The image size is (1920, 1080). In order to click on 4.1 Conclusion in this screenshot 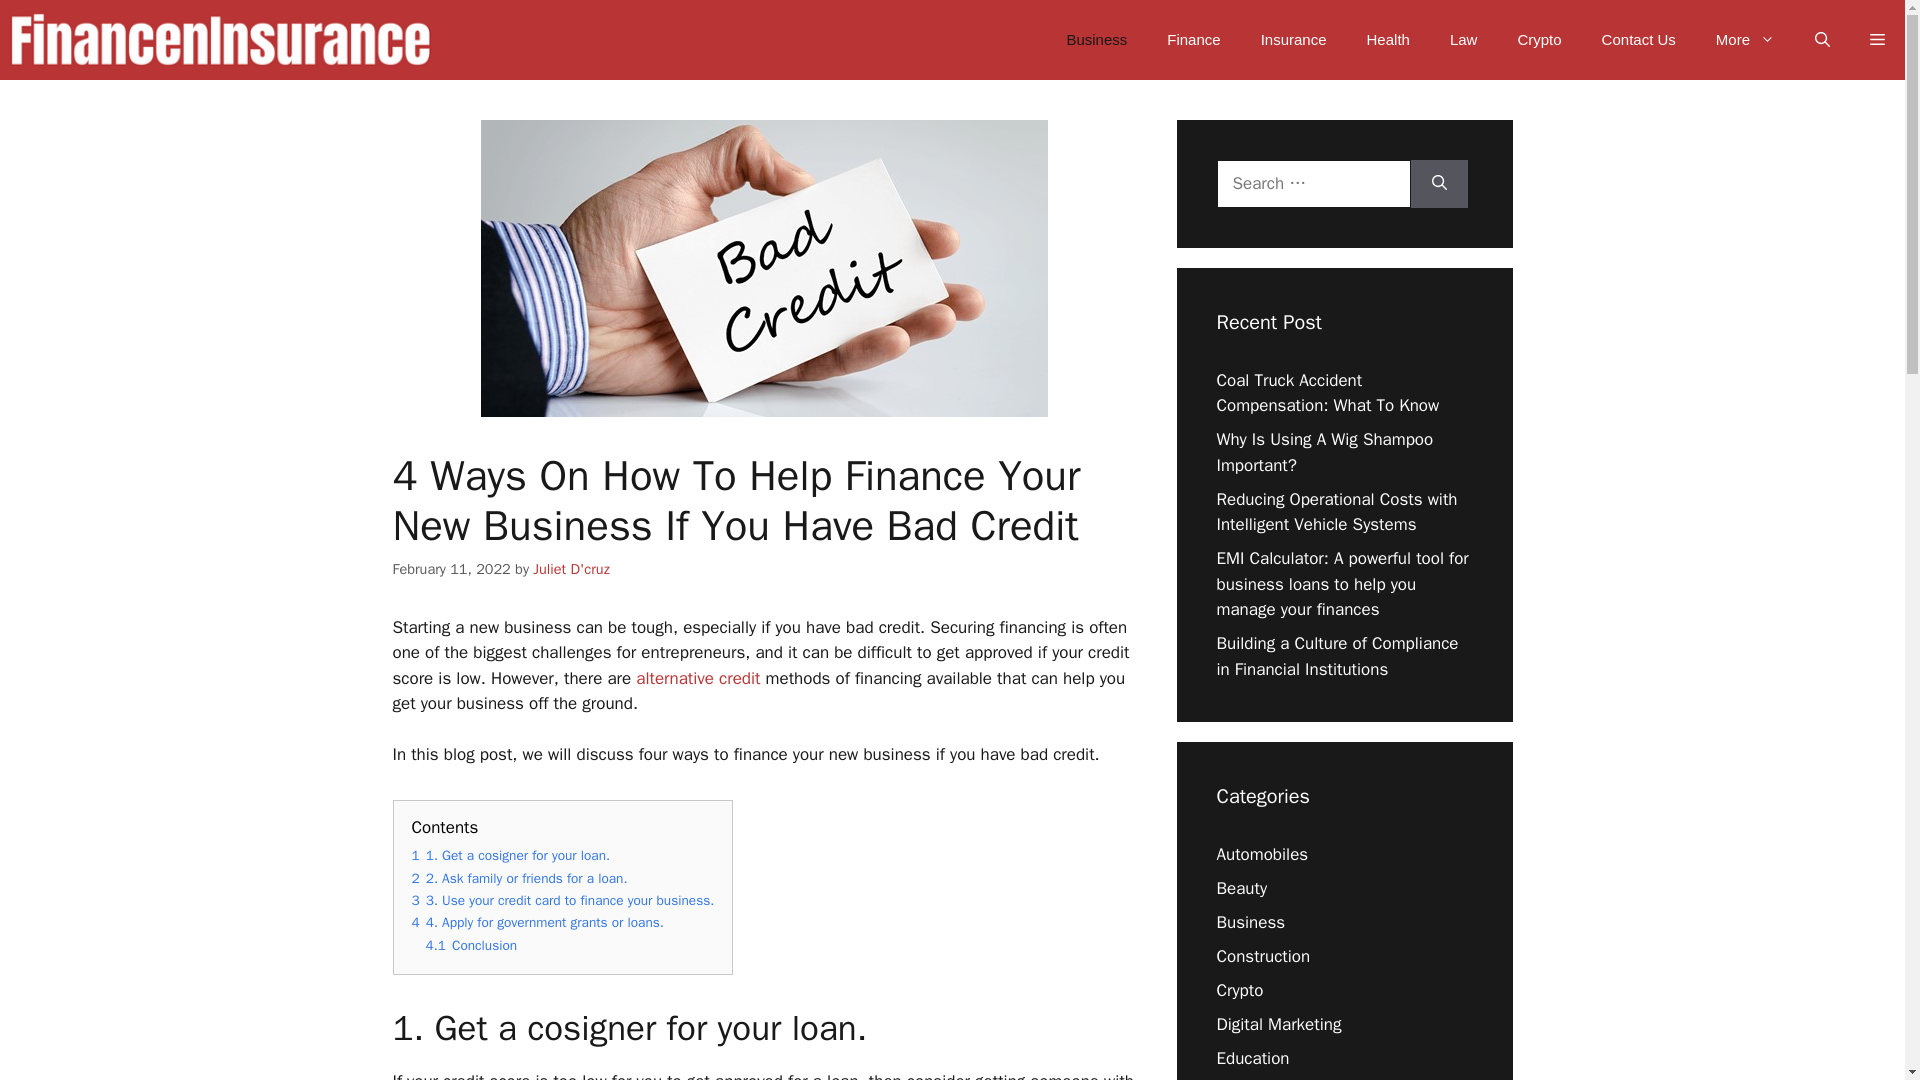, I will do `click(472, 945)`.